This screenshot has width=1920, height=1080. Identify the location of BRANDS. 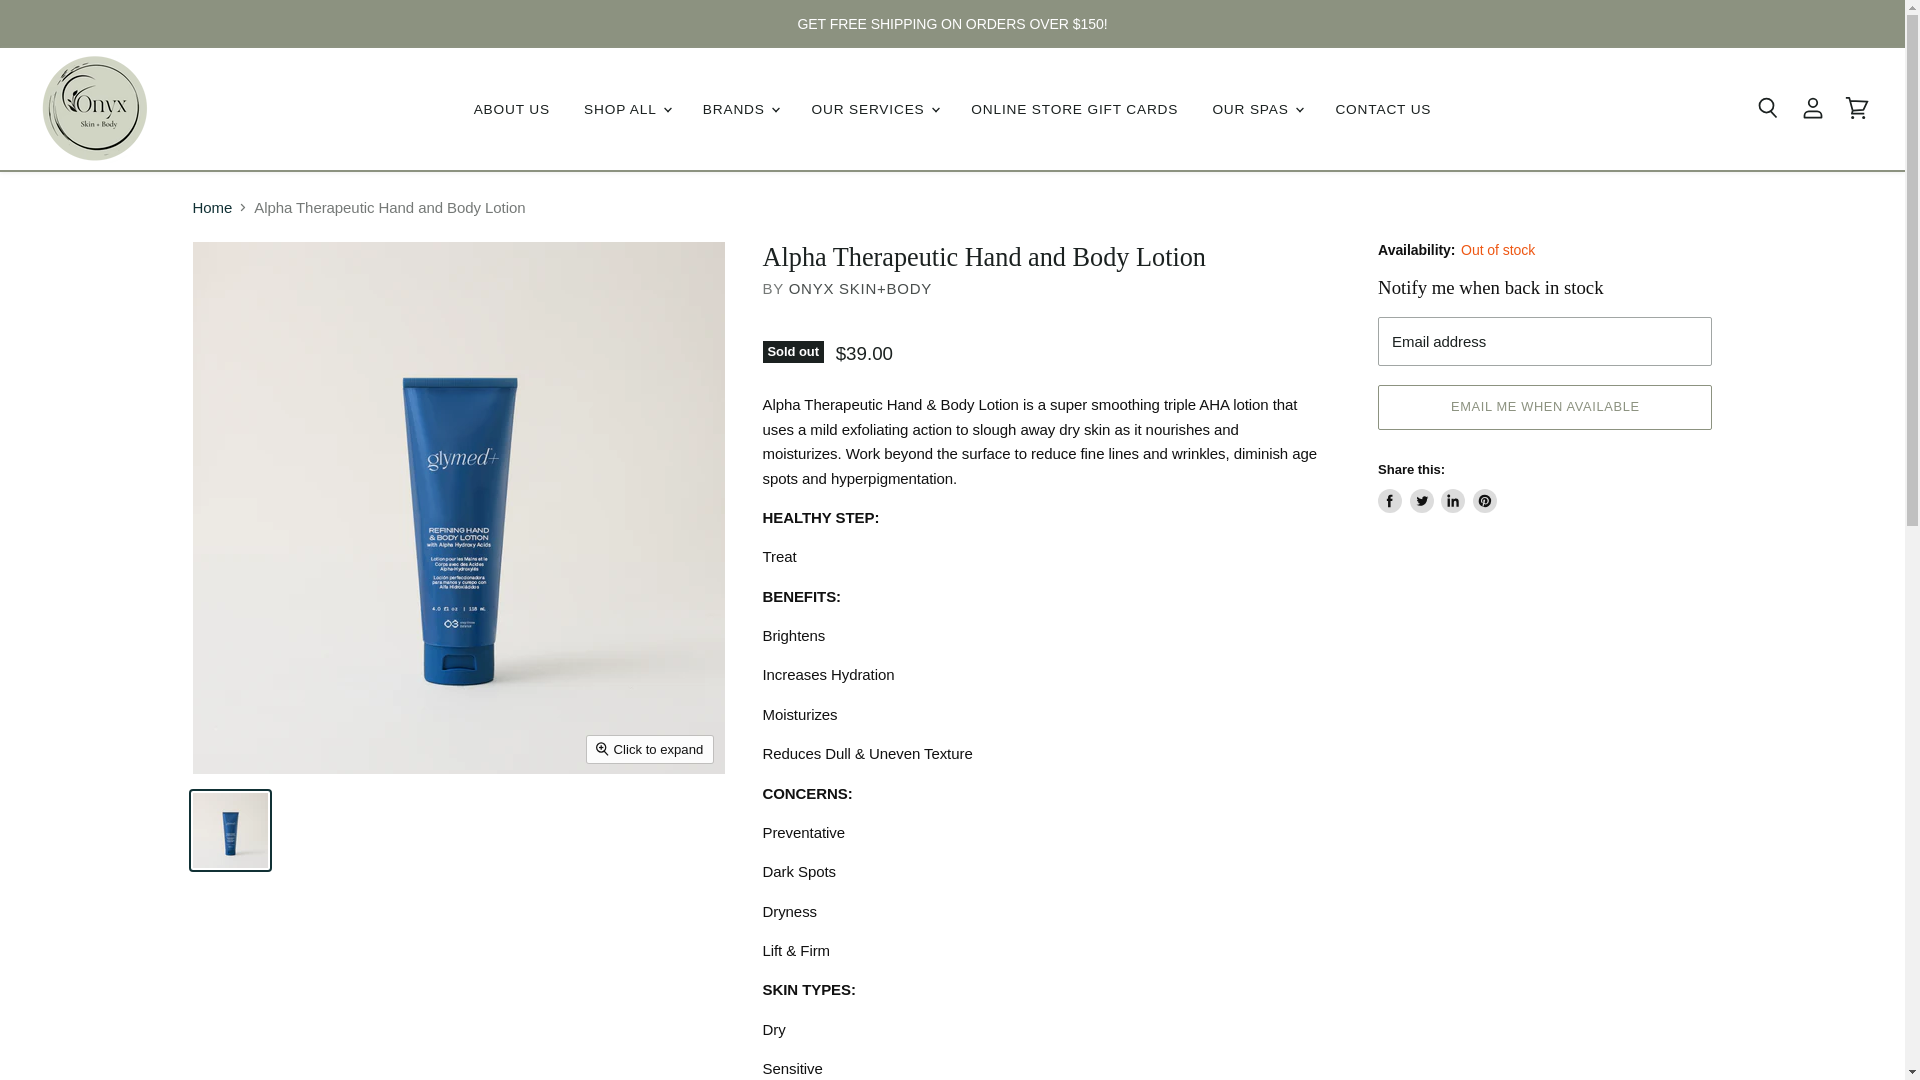
(740, 108).